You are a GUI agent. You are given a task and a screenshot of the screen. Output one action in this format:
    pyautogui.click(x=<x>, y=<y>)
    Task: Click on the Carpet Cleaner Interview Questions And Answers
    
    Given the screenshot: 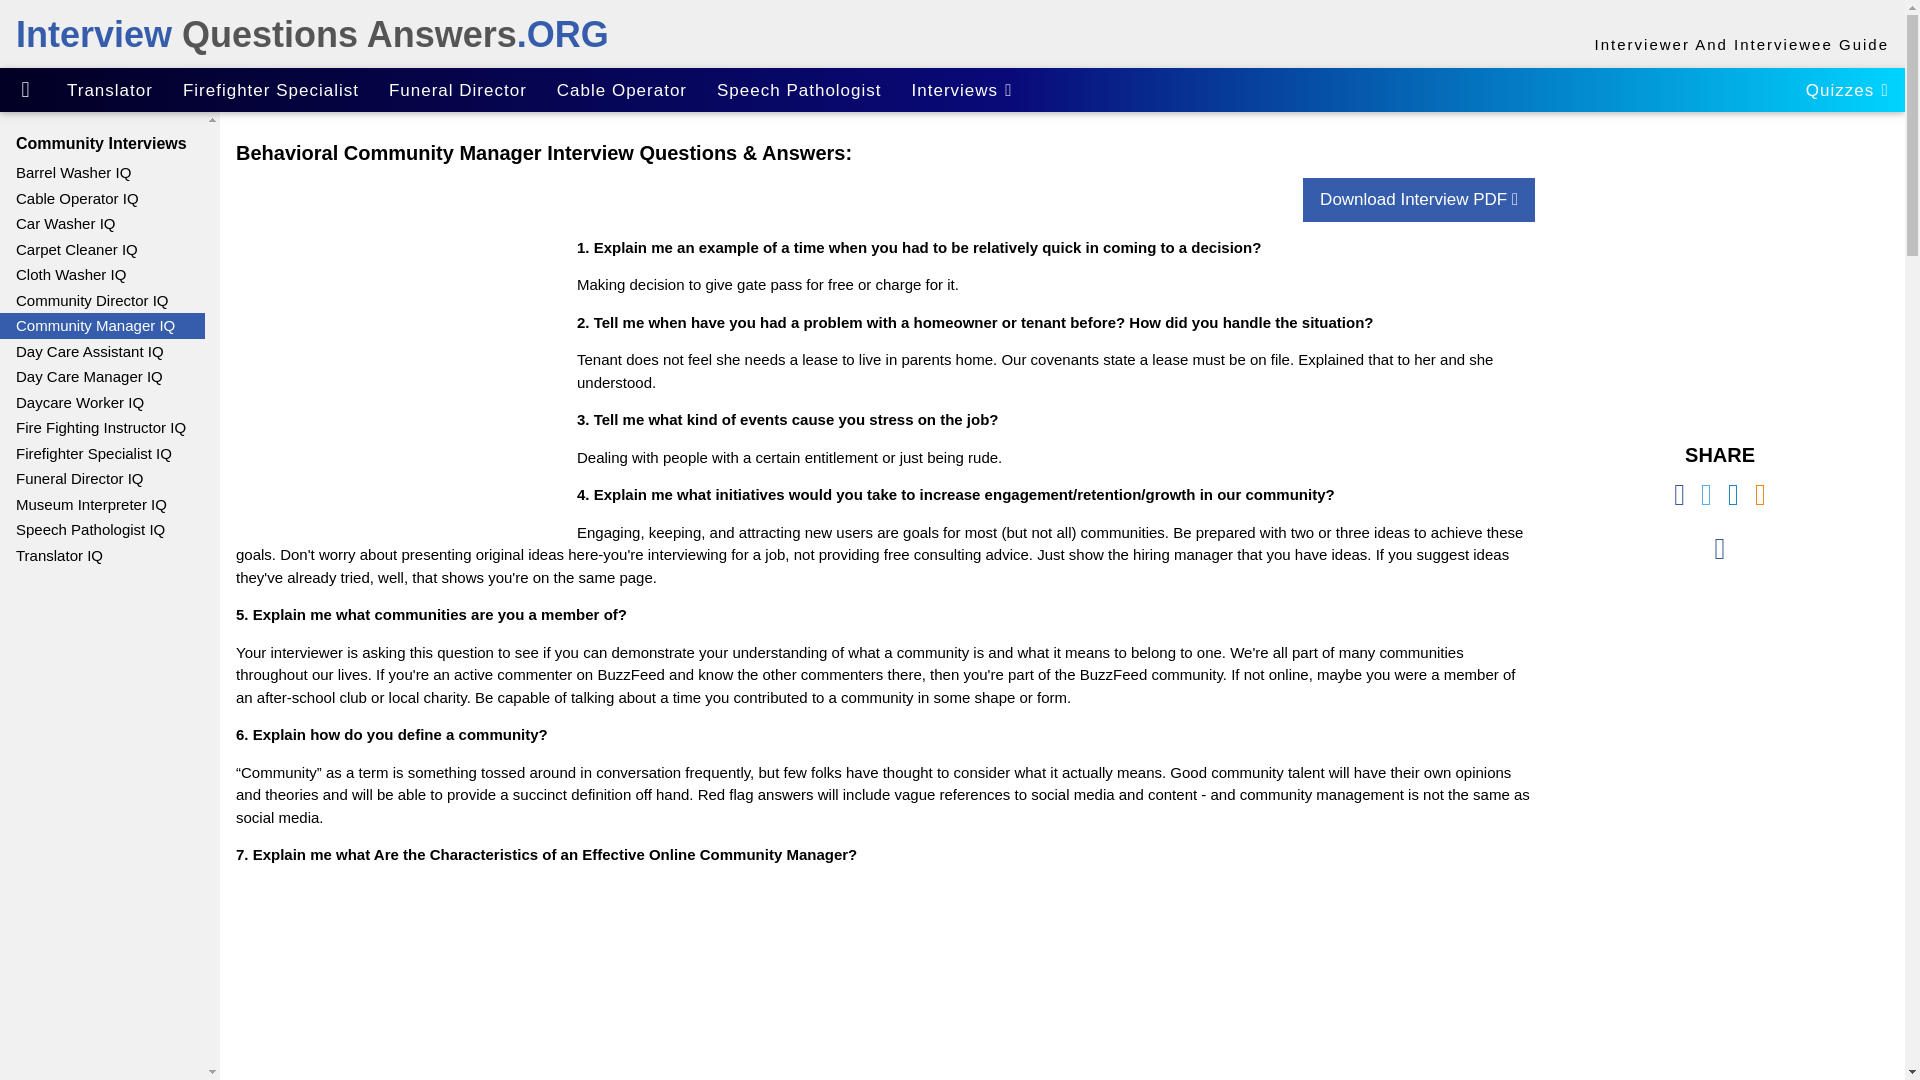 What is the action you would take?
    pyautogui.click(x=102, y=249)
    